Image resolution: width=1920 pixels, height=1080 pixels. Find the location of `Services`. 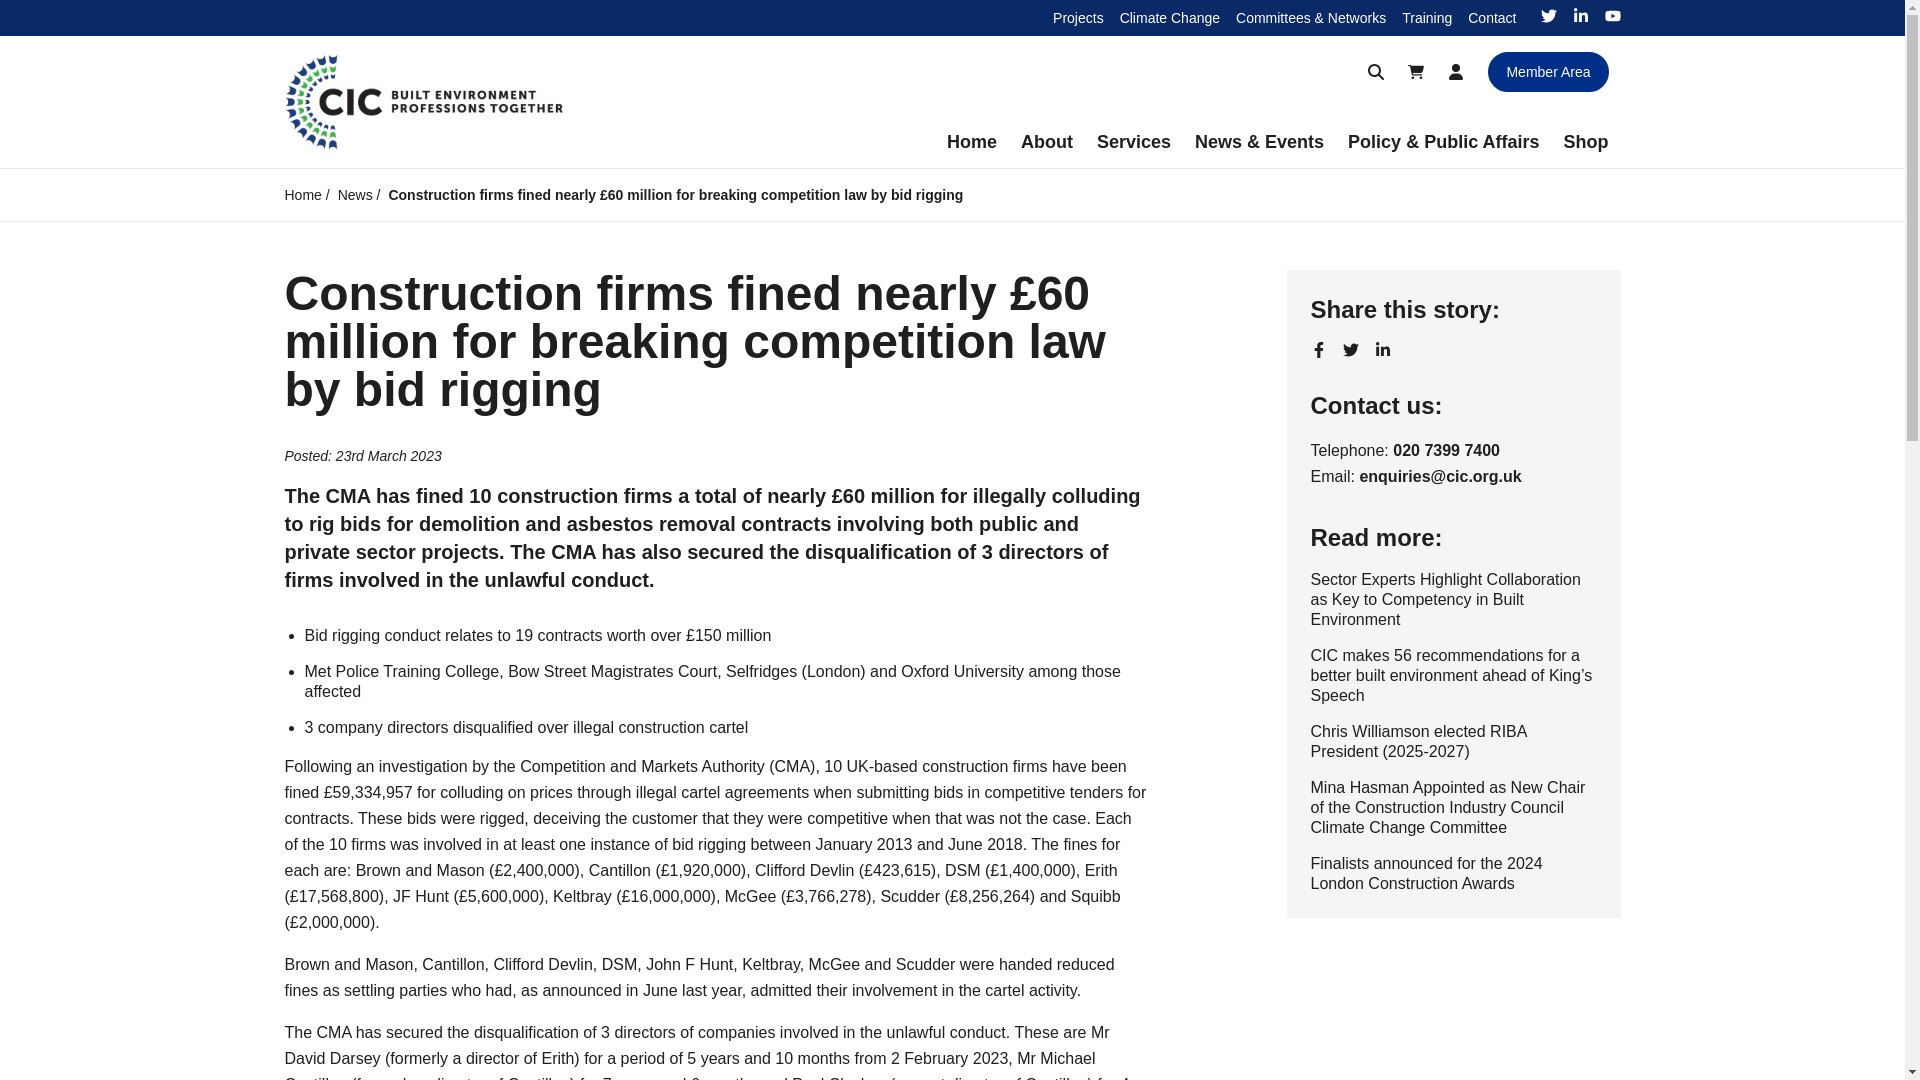

Services is located at coordinates (1133, 142).